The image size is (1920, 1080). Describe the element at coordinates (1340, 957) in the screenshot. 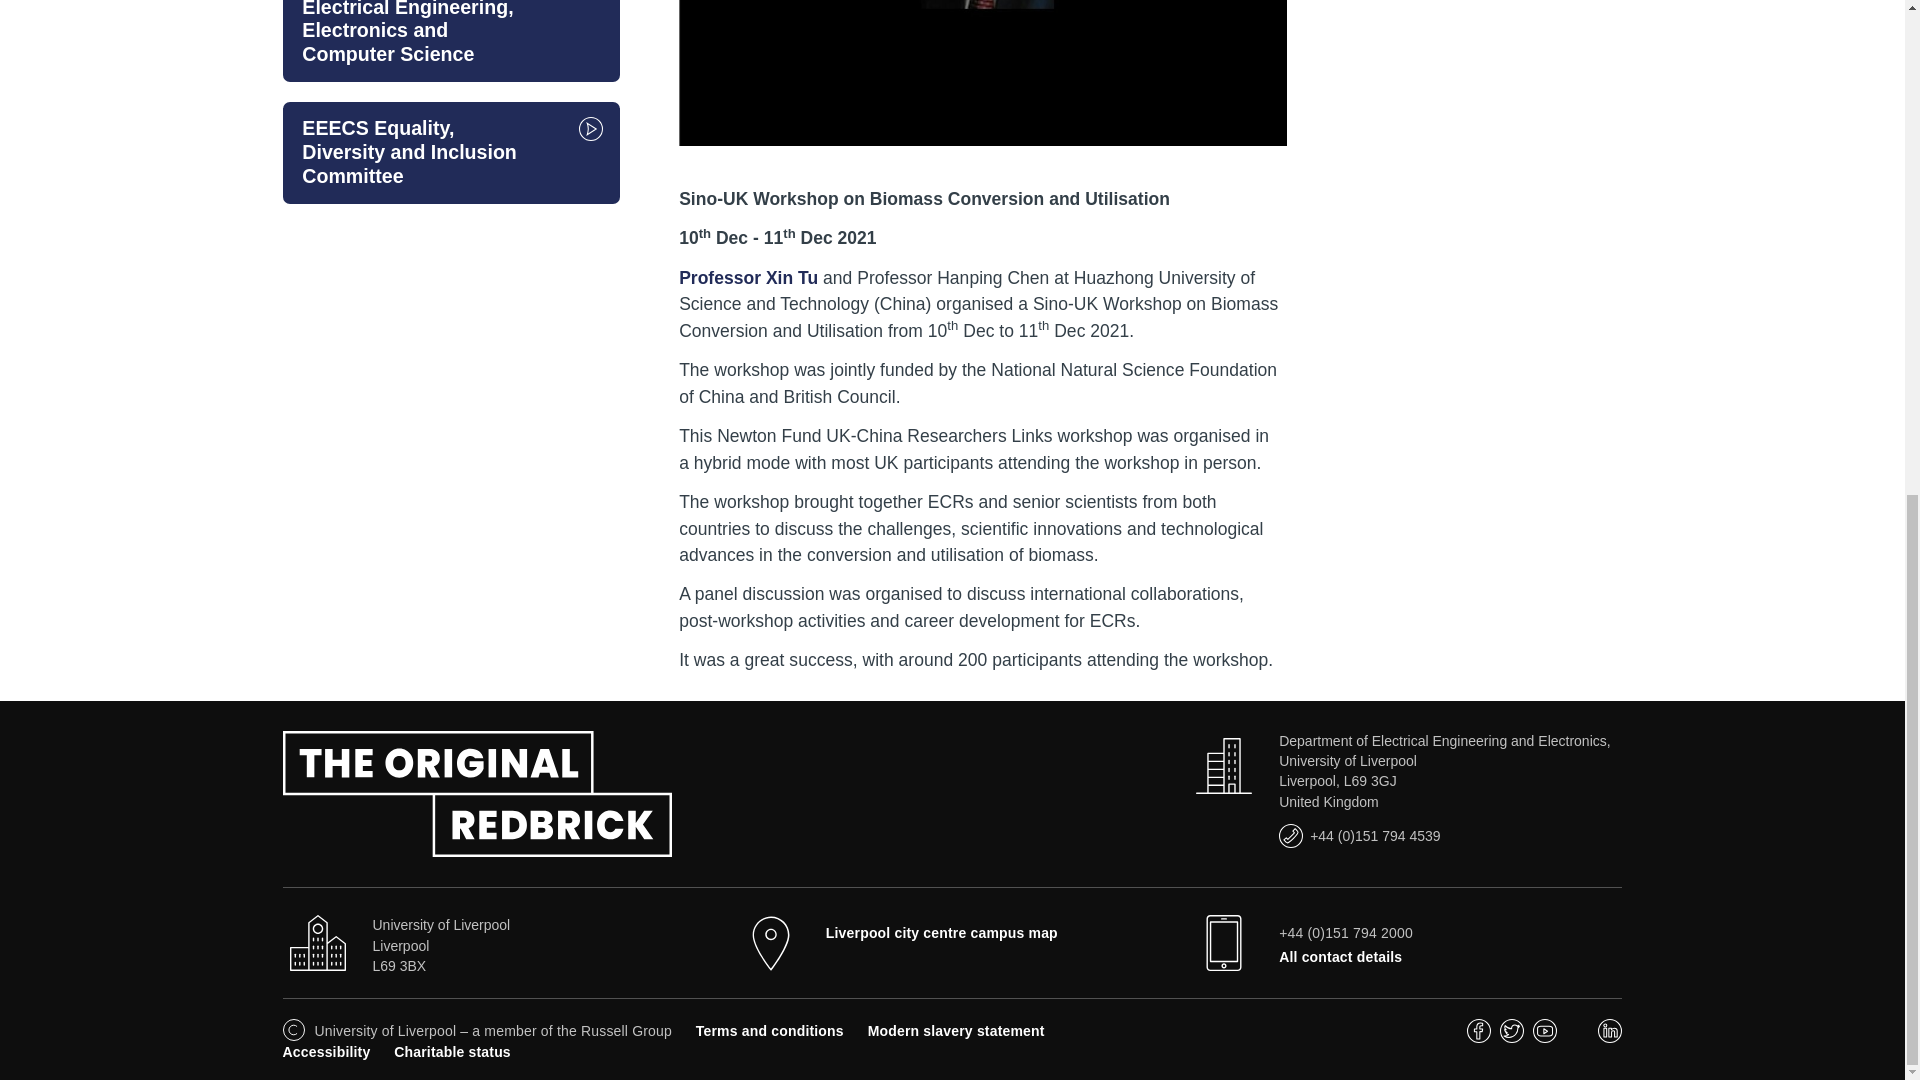

I see `Contact us` at that location.